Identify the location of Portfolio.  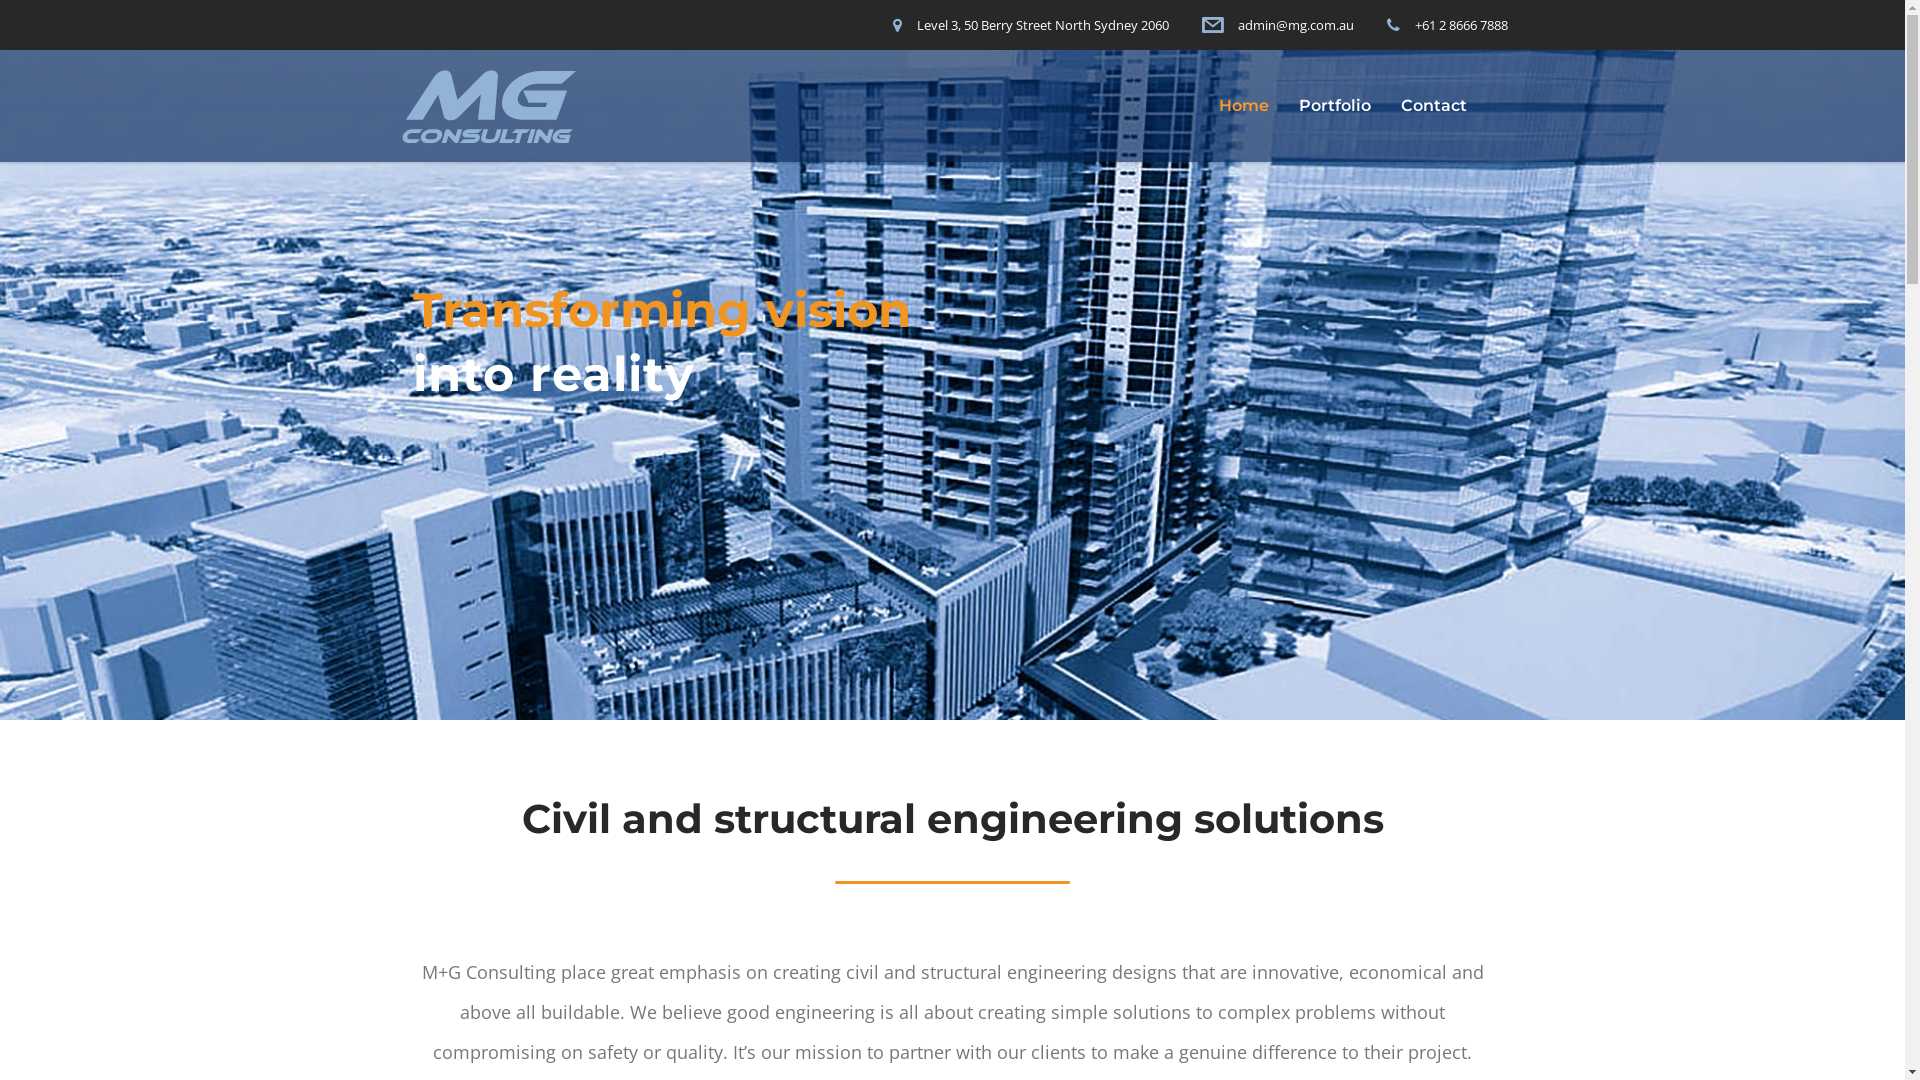
(1335, 106).